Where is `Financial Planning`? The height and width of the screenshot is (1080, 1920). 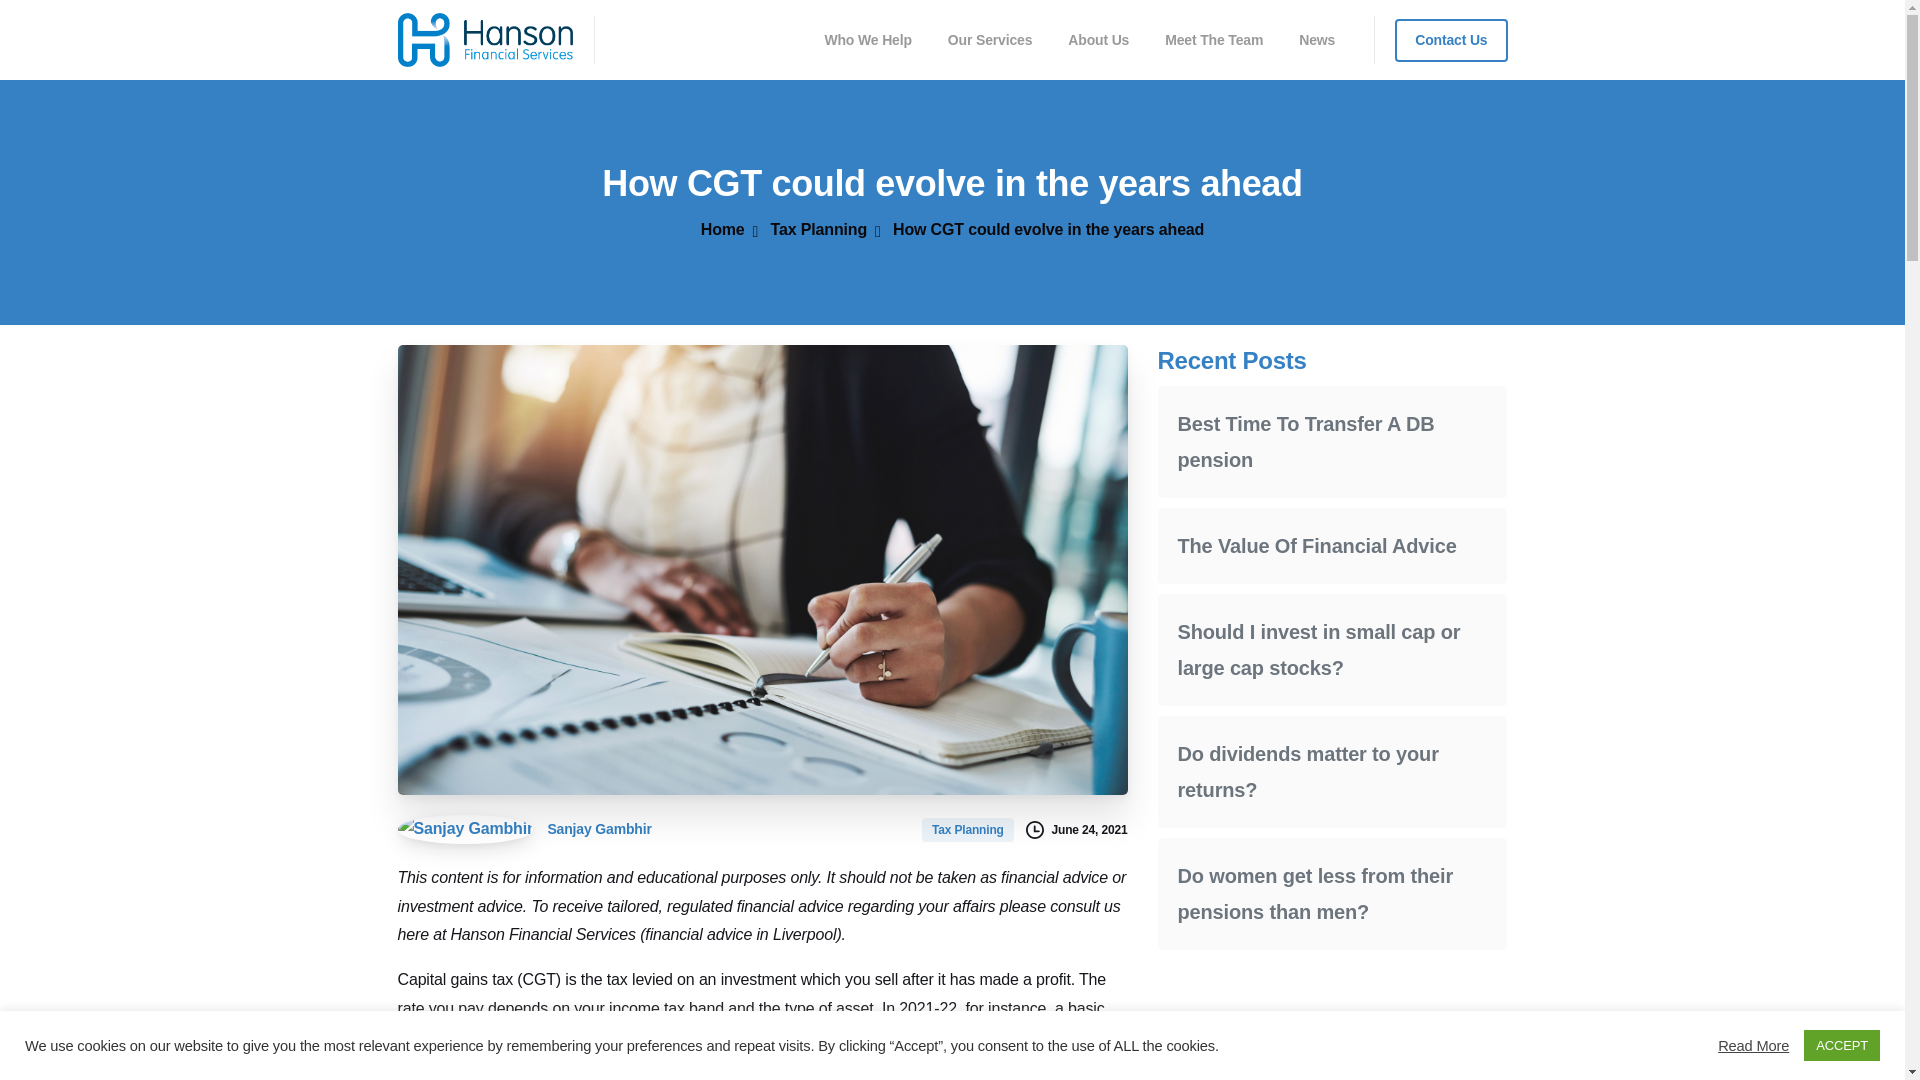
Financial Planning is located at coordinates (1226, 1066).